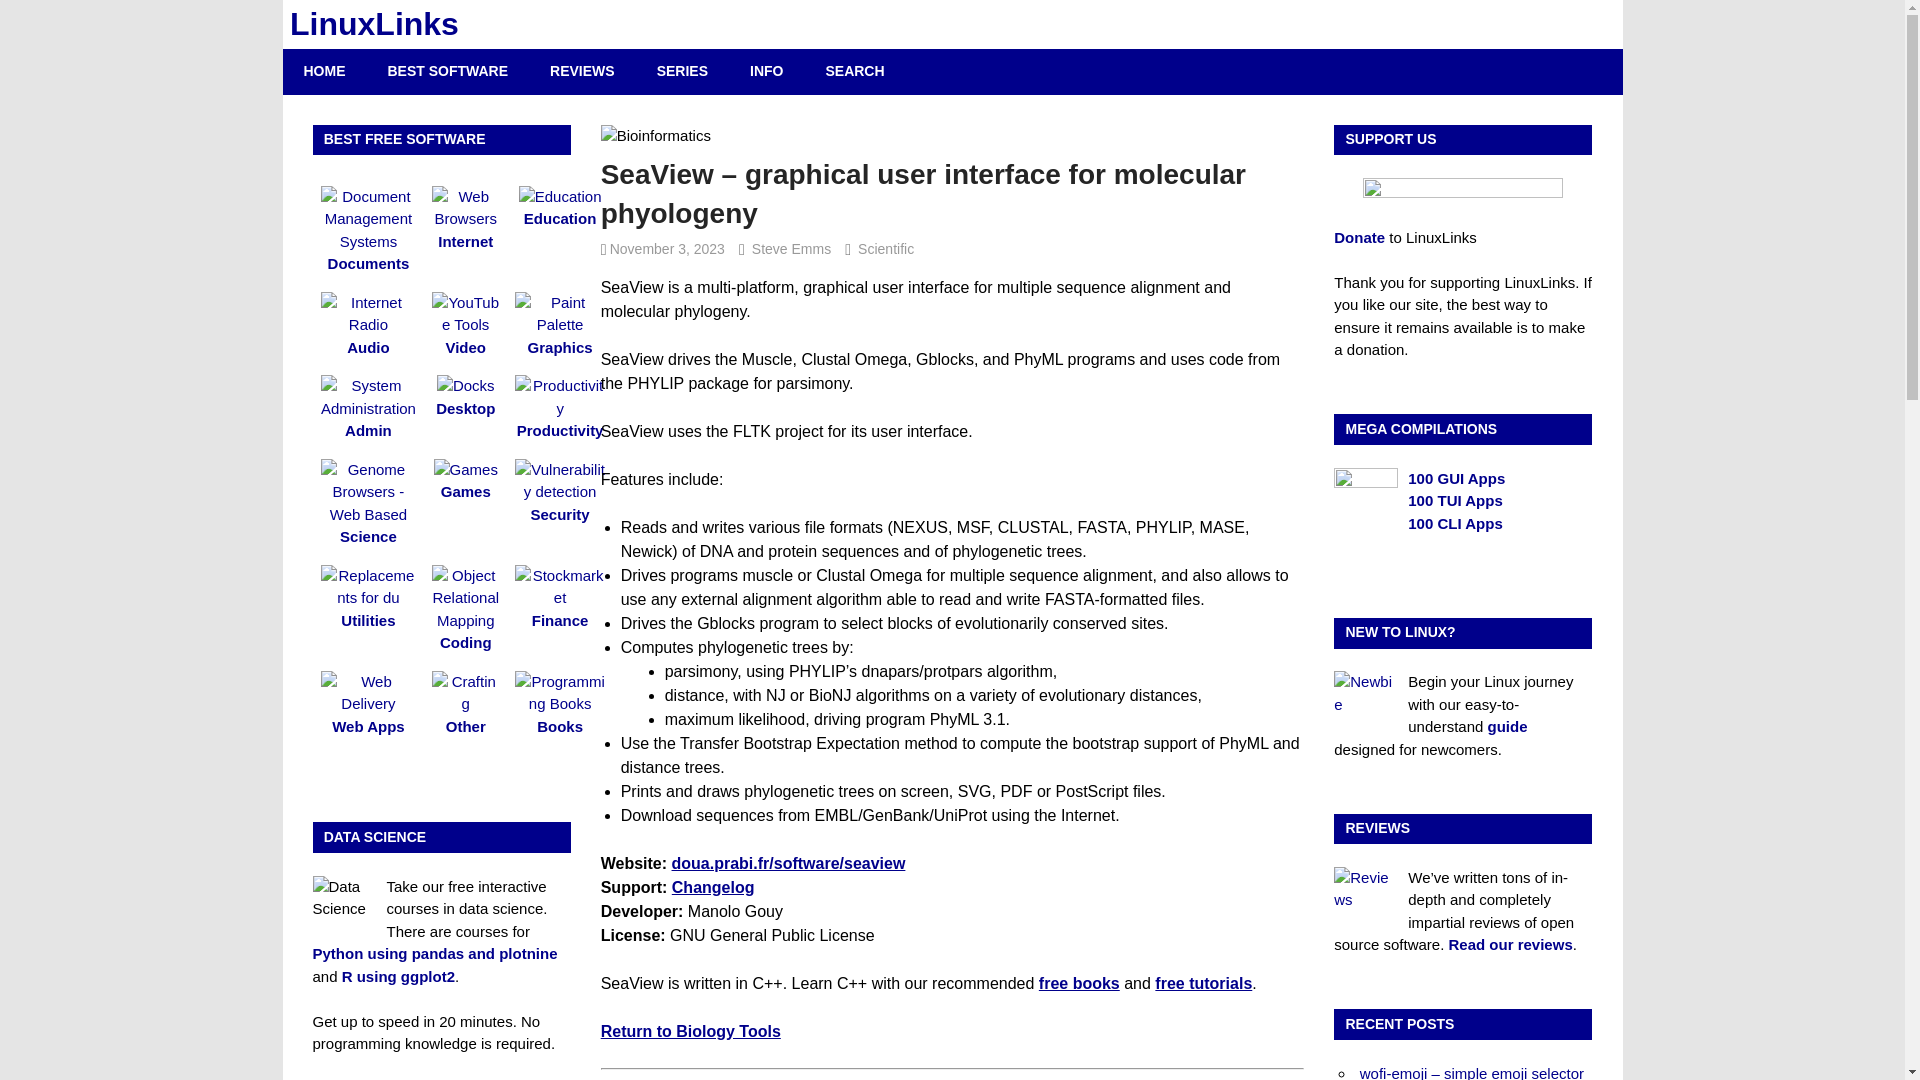  I want to click on Steve Emms, so click(792, 248).